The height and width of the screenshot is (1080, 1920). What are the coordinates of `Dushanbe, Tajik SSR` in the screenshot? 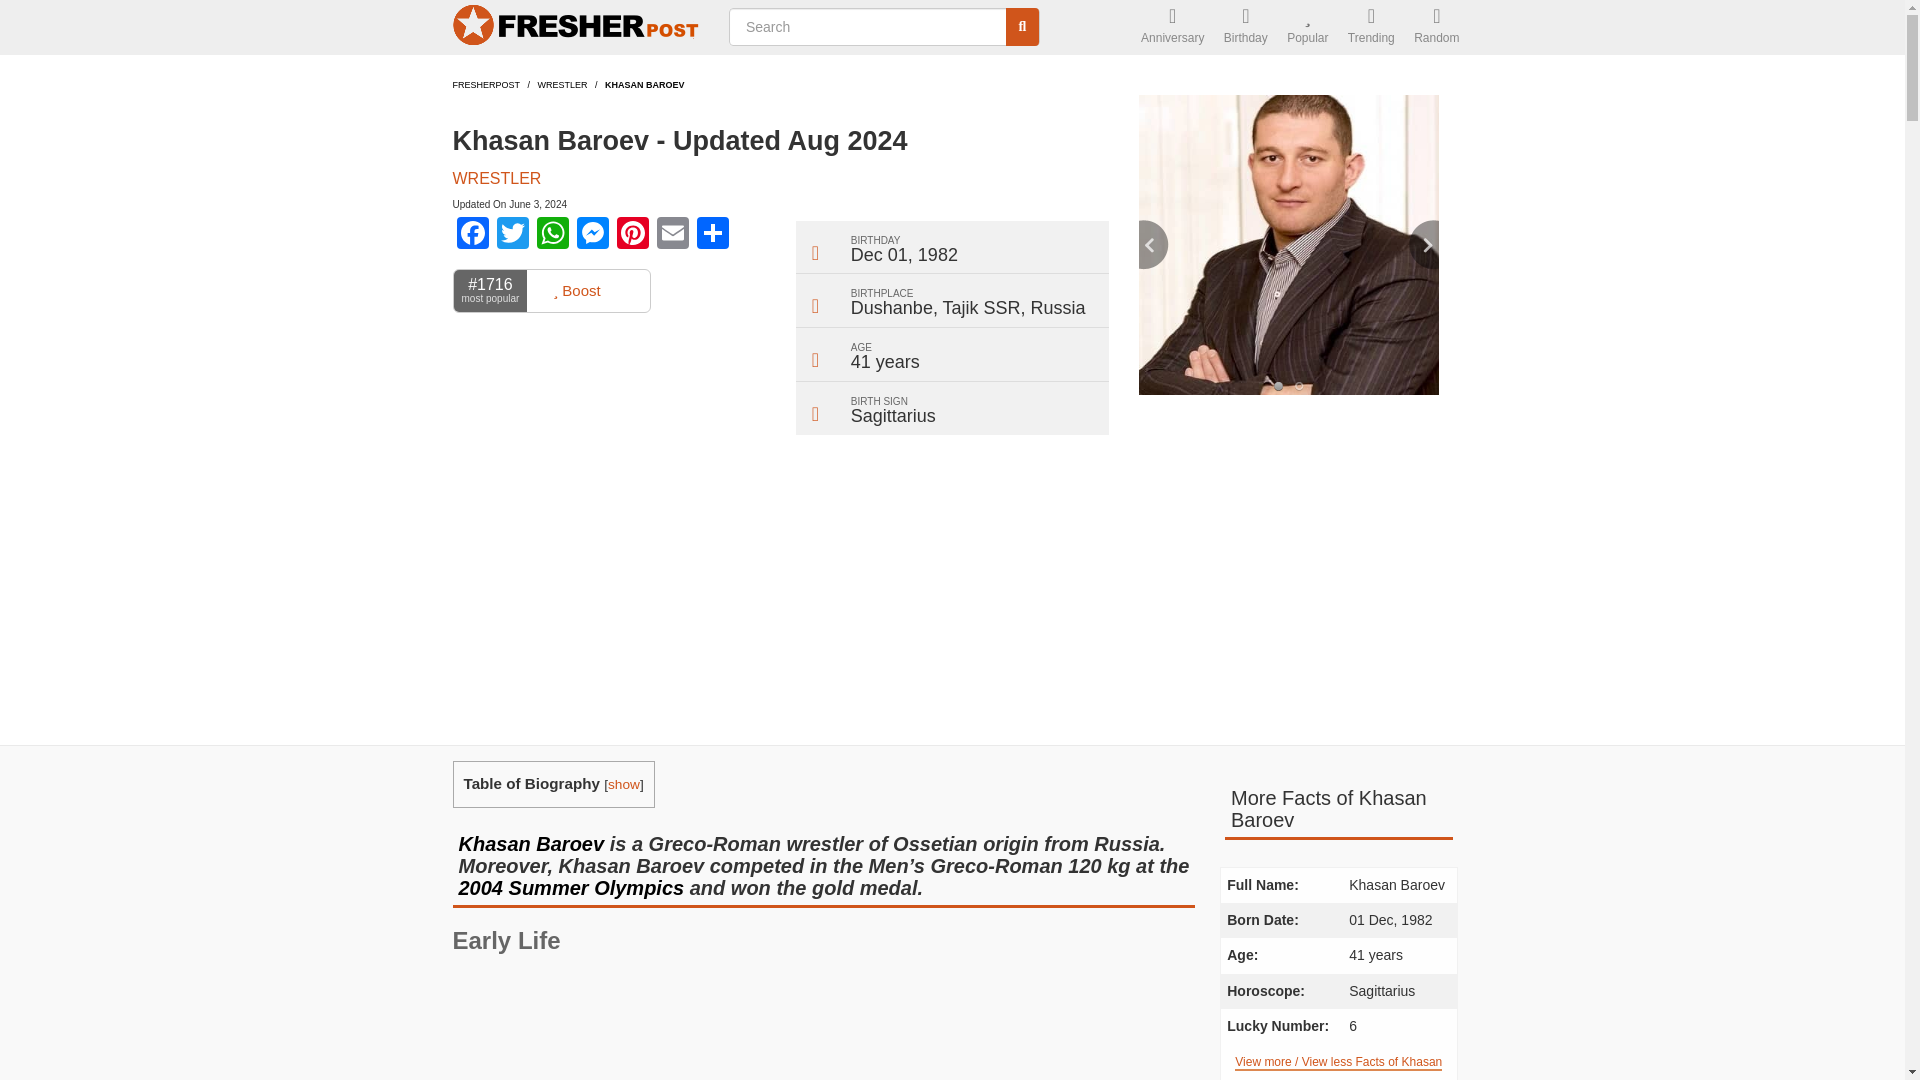 It's located at (936, 308).